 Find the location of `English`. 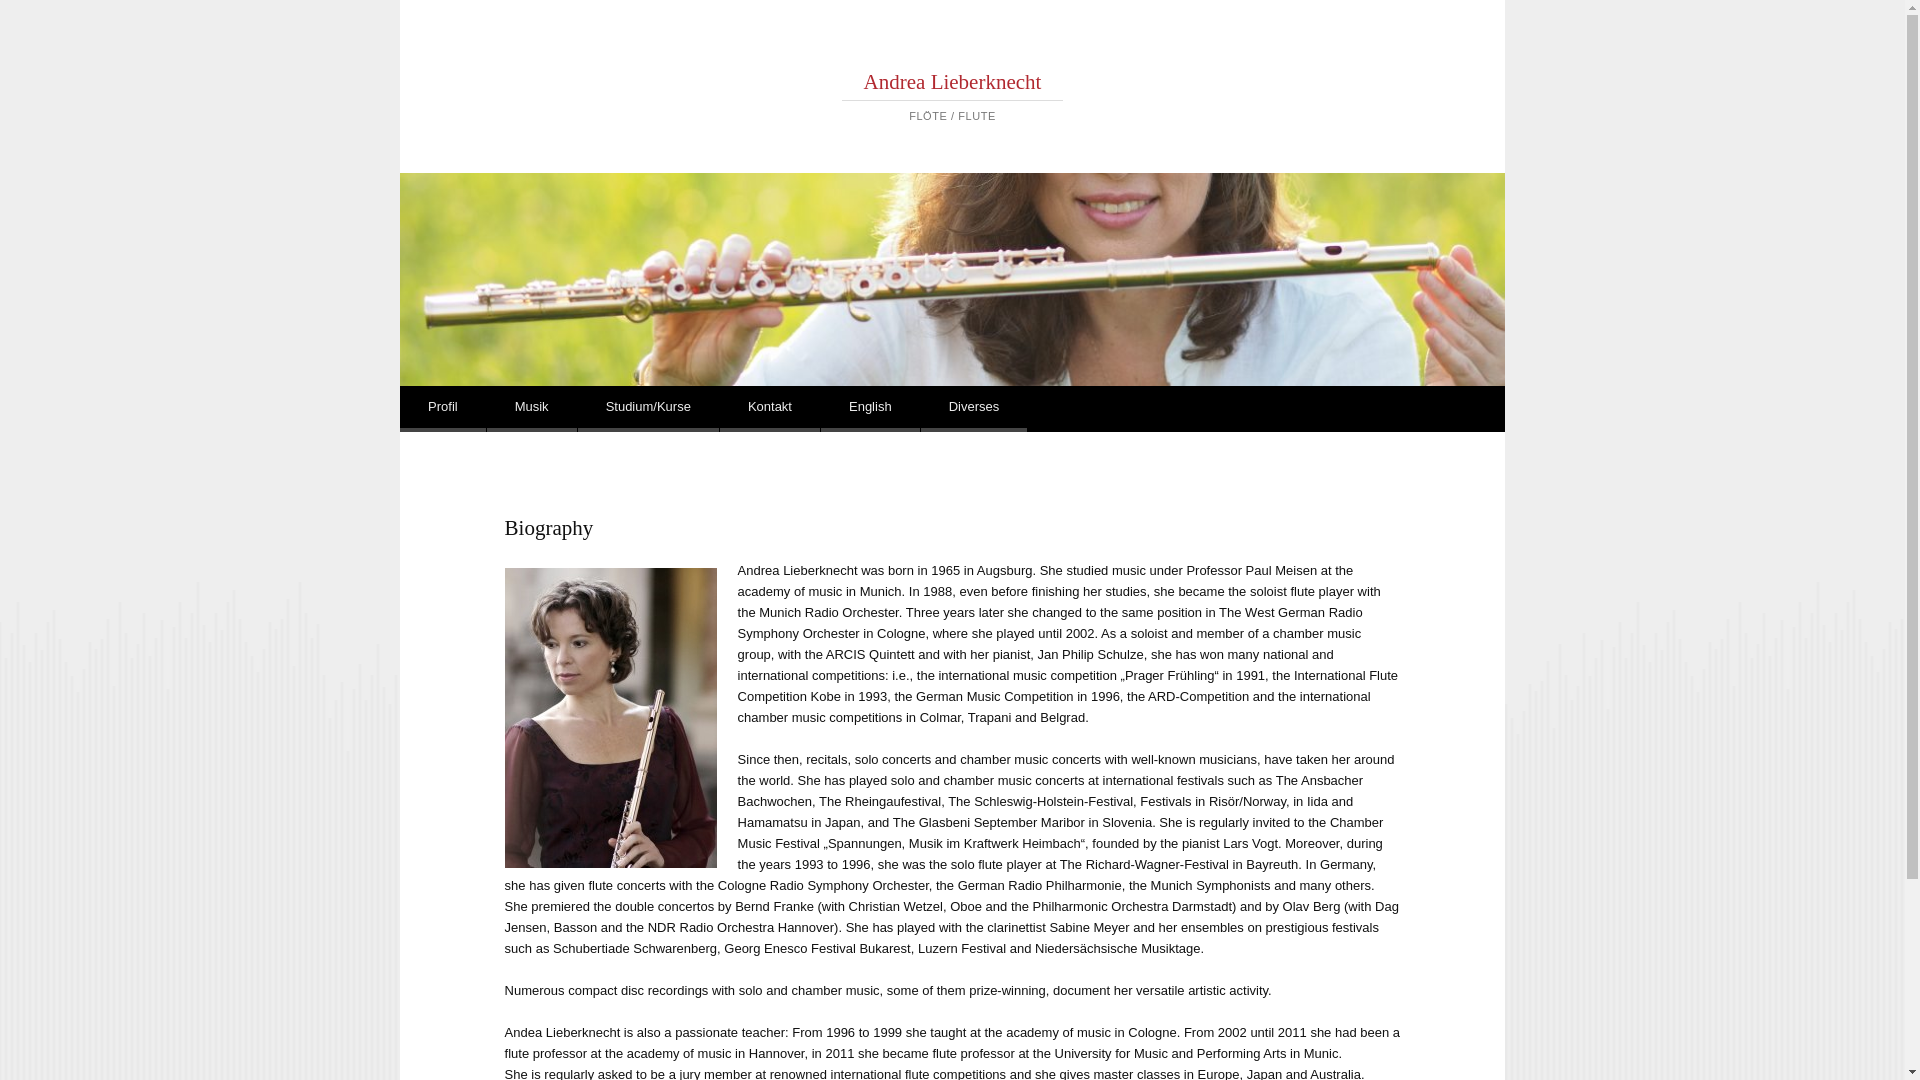

English is located at coordinates (870, 408).